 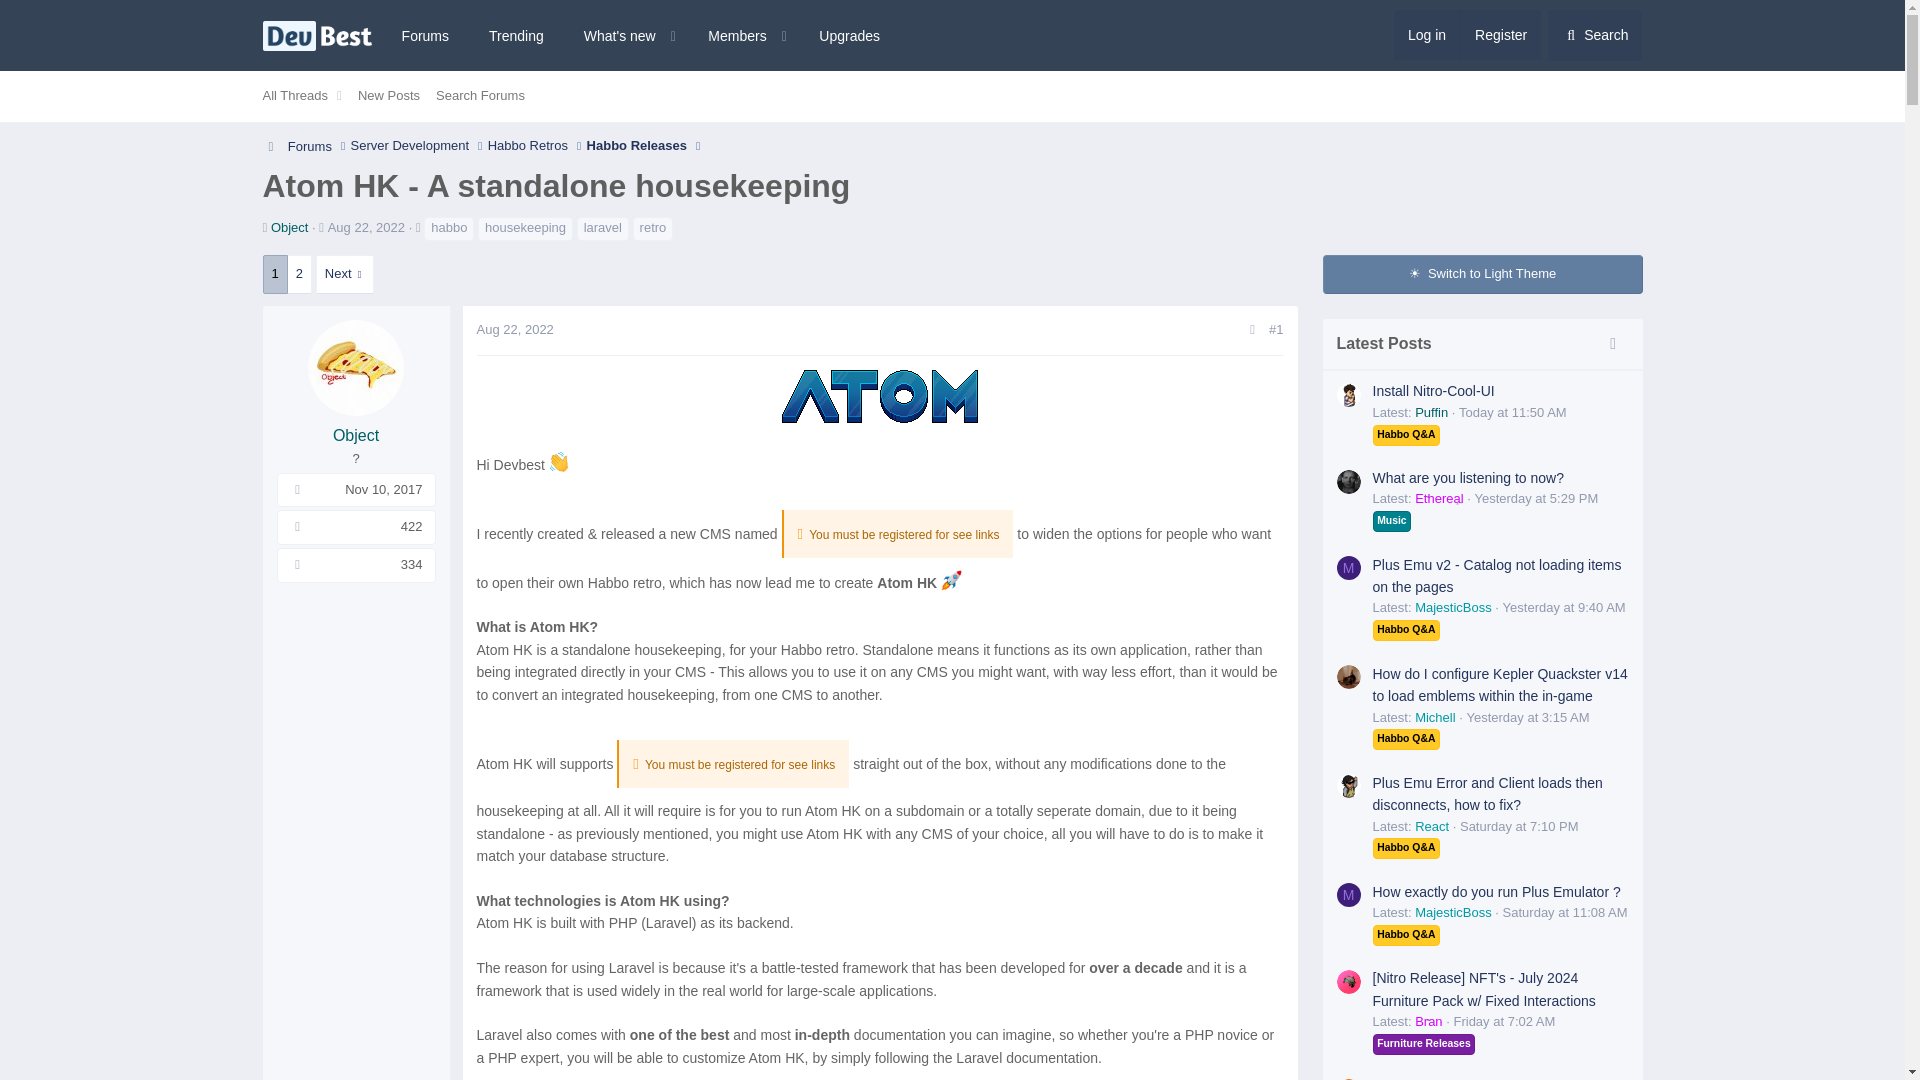 I want to click on New Posts, so click(x=560, y=462).